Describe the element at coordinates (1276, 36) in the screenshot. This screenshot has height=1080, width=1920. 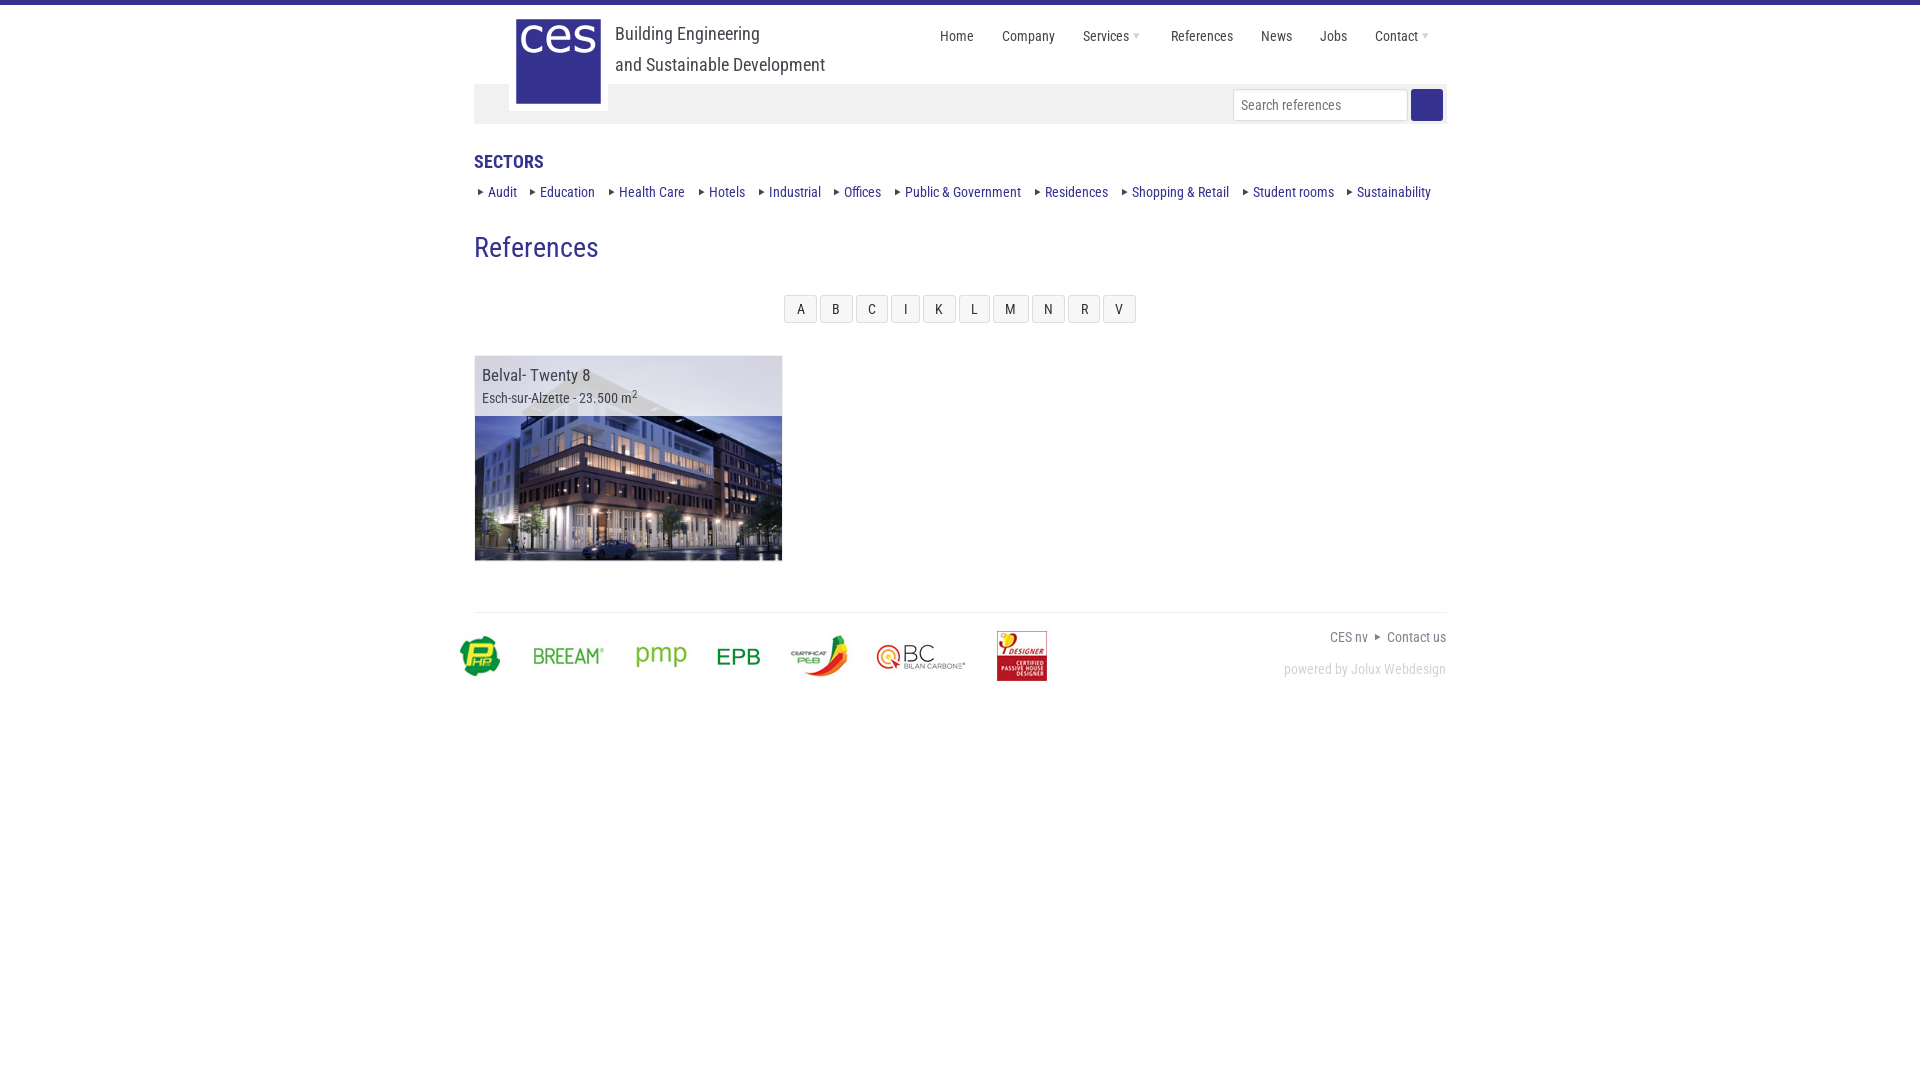
I see `News` at that location.